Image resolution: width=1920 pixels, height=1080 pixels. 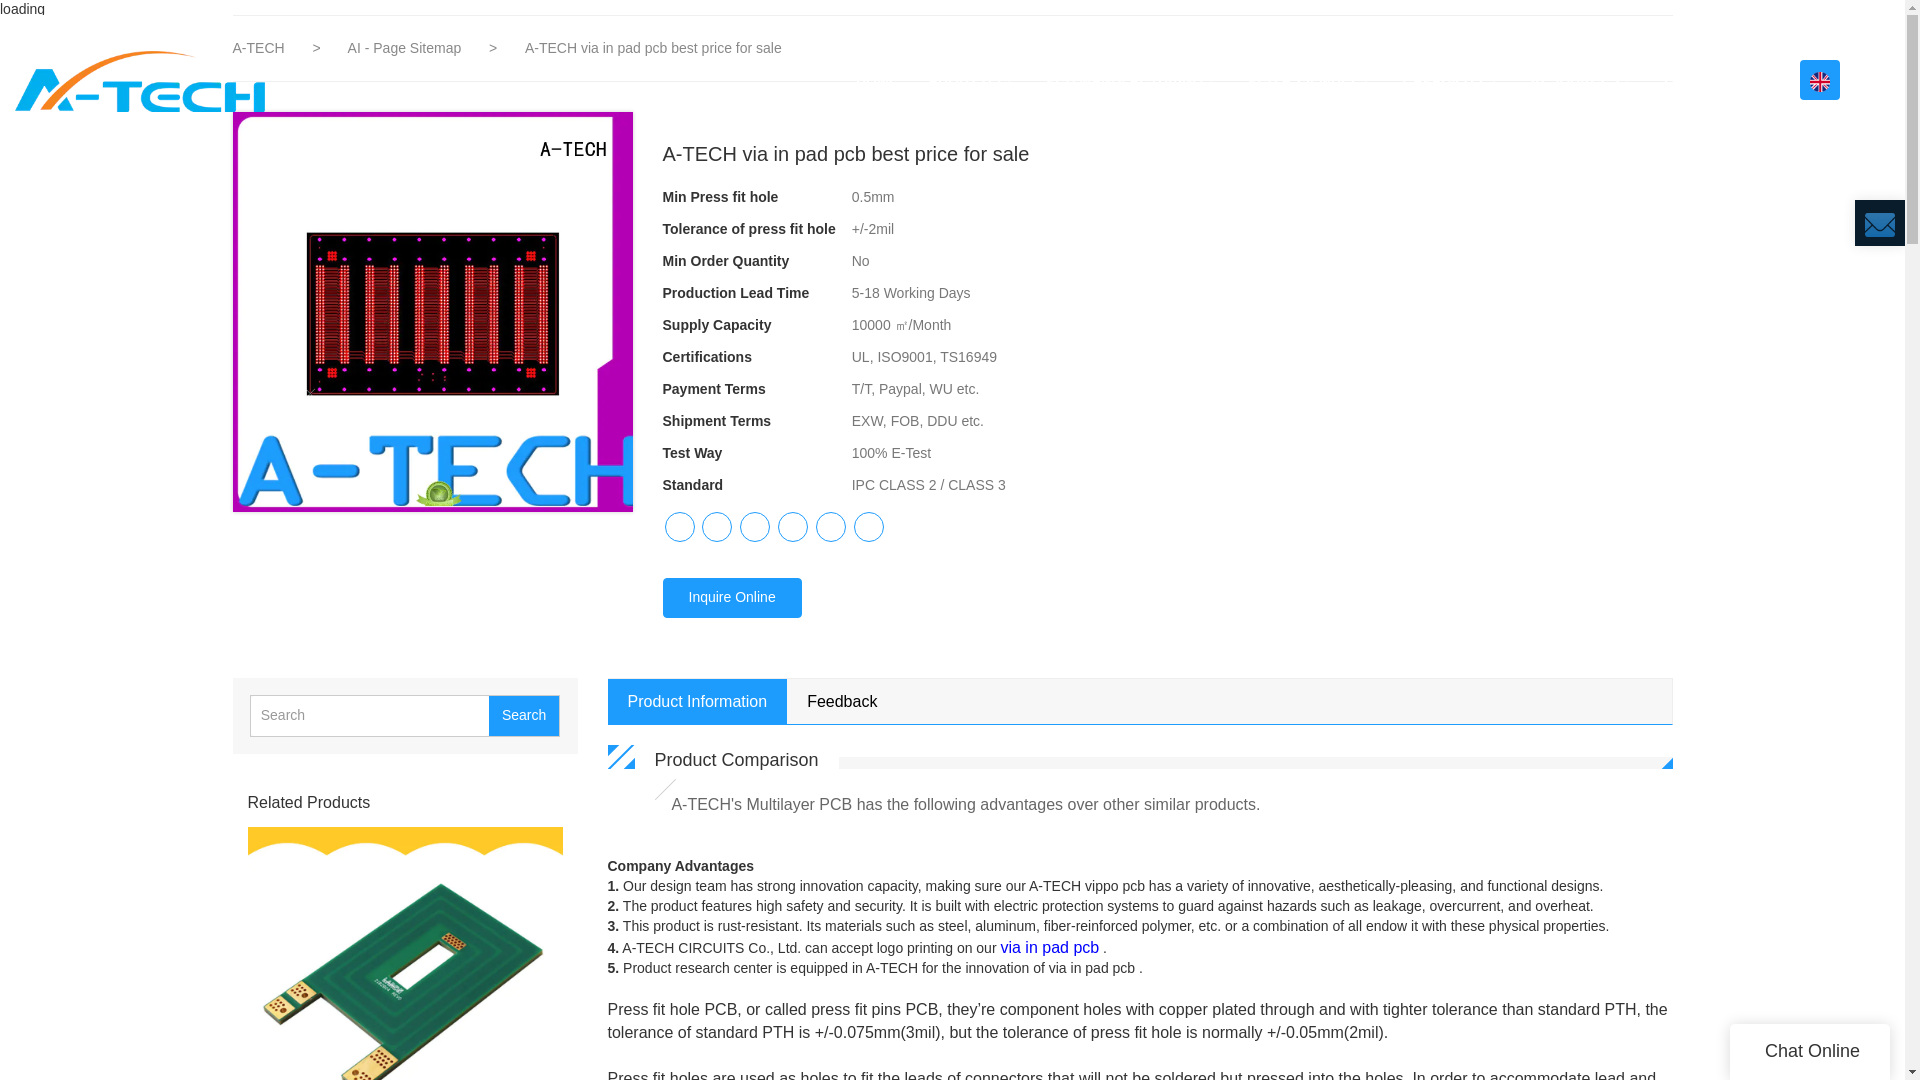 I want to click on CAPABILITY, so click(x=1452, y=80).